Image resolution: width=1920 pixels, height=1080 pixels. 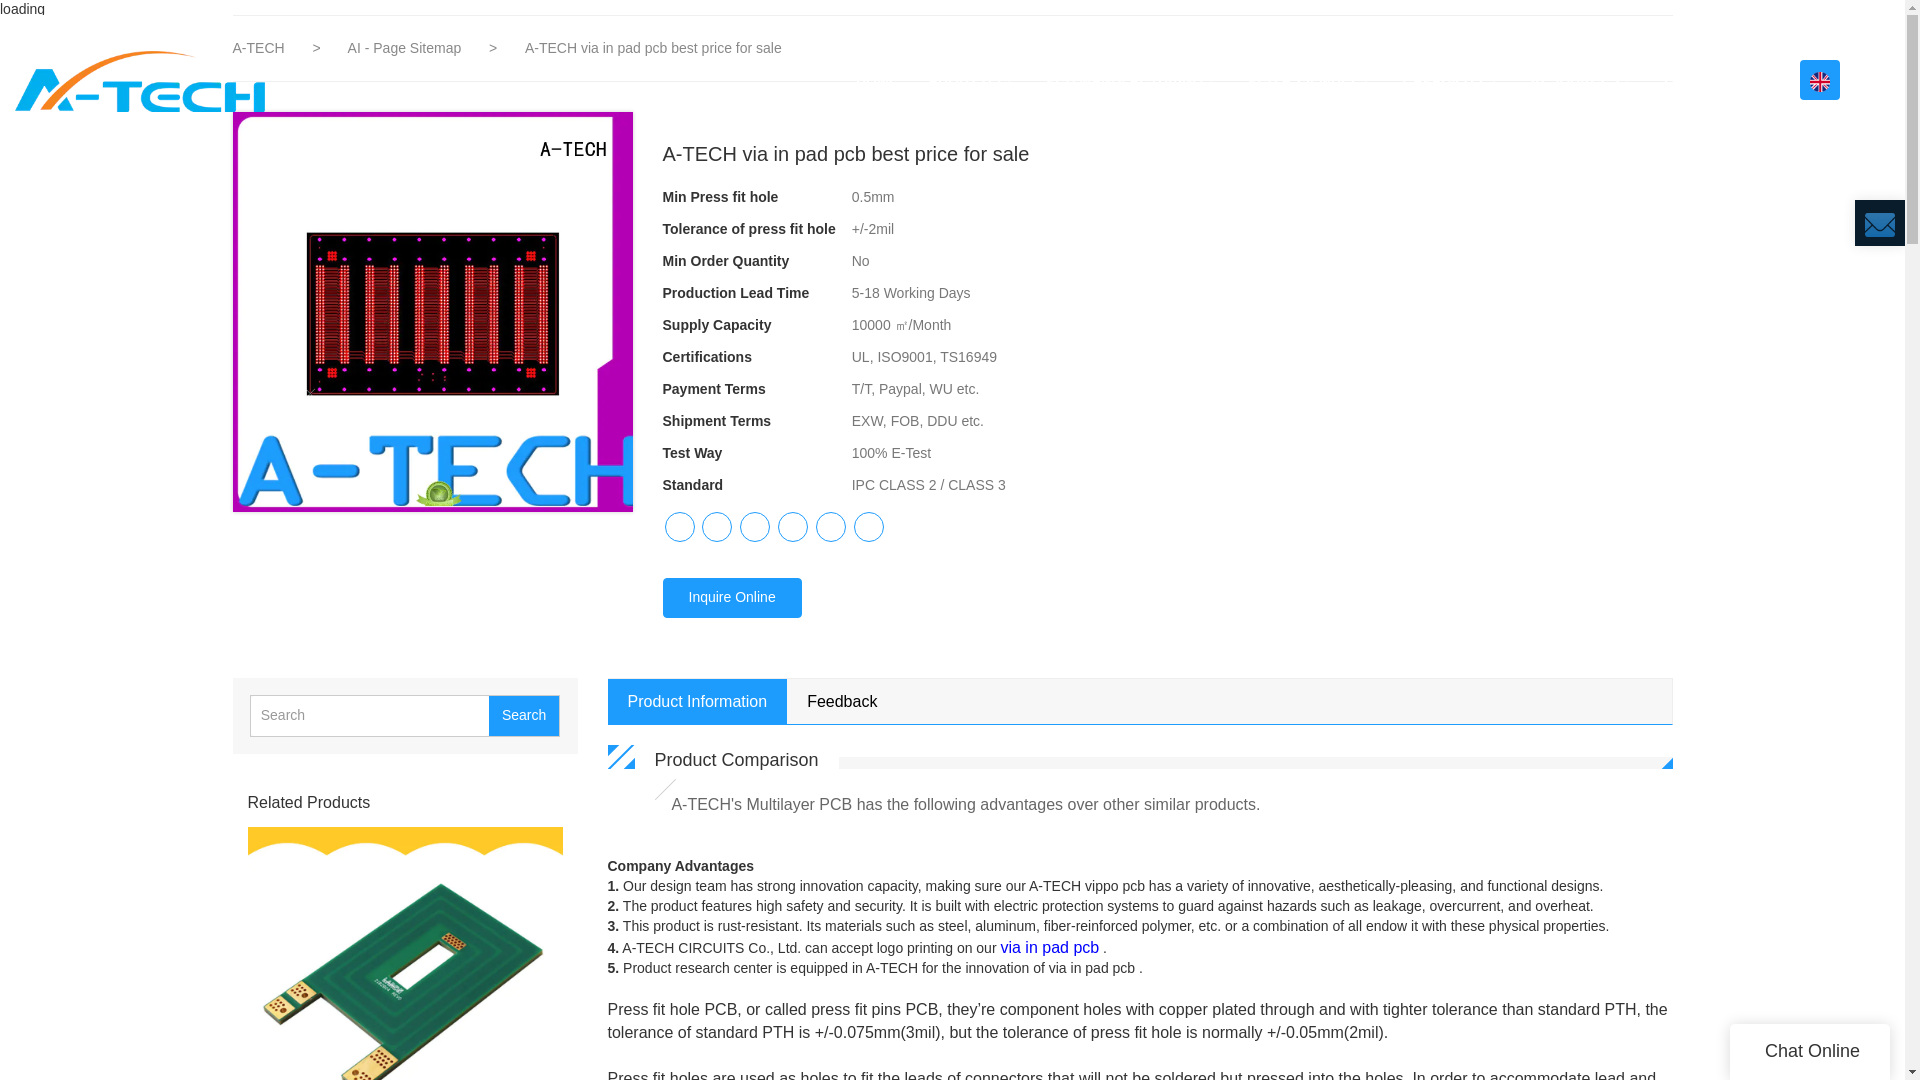 I want to click on CAPABILITY, so click(x=1452, y=80).